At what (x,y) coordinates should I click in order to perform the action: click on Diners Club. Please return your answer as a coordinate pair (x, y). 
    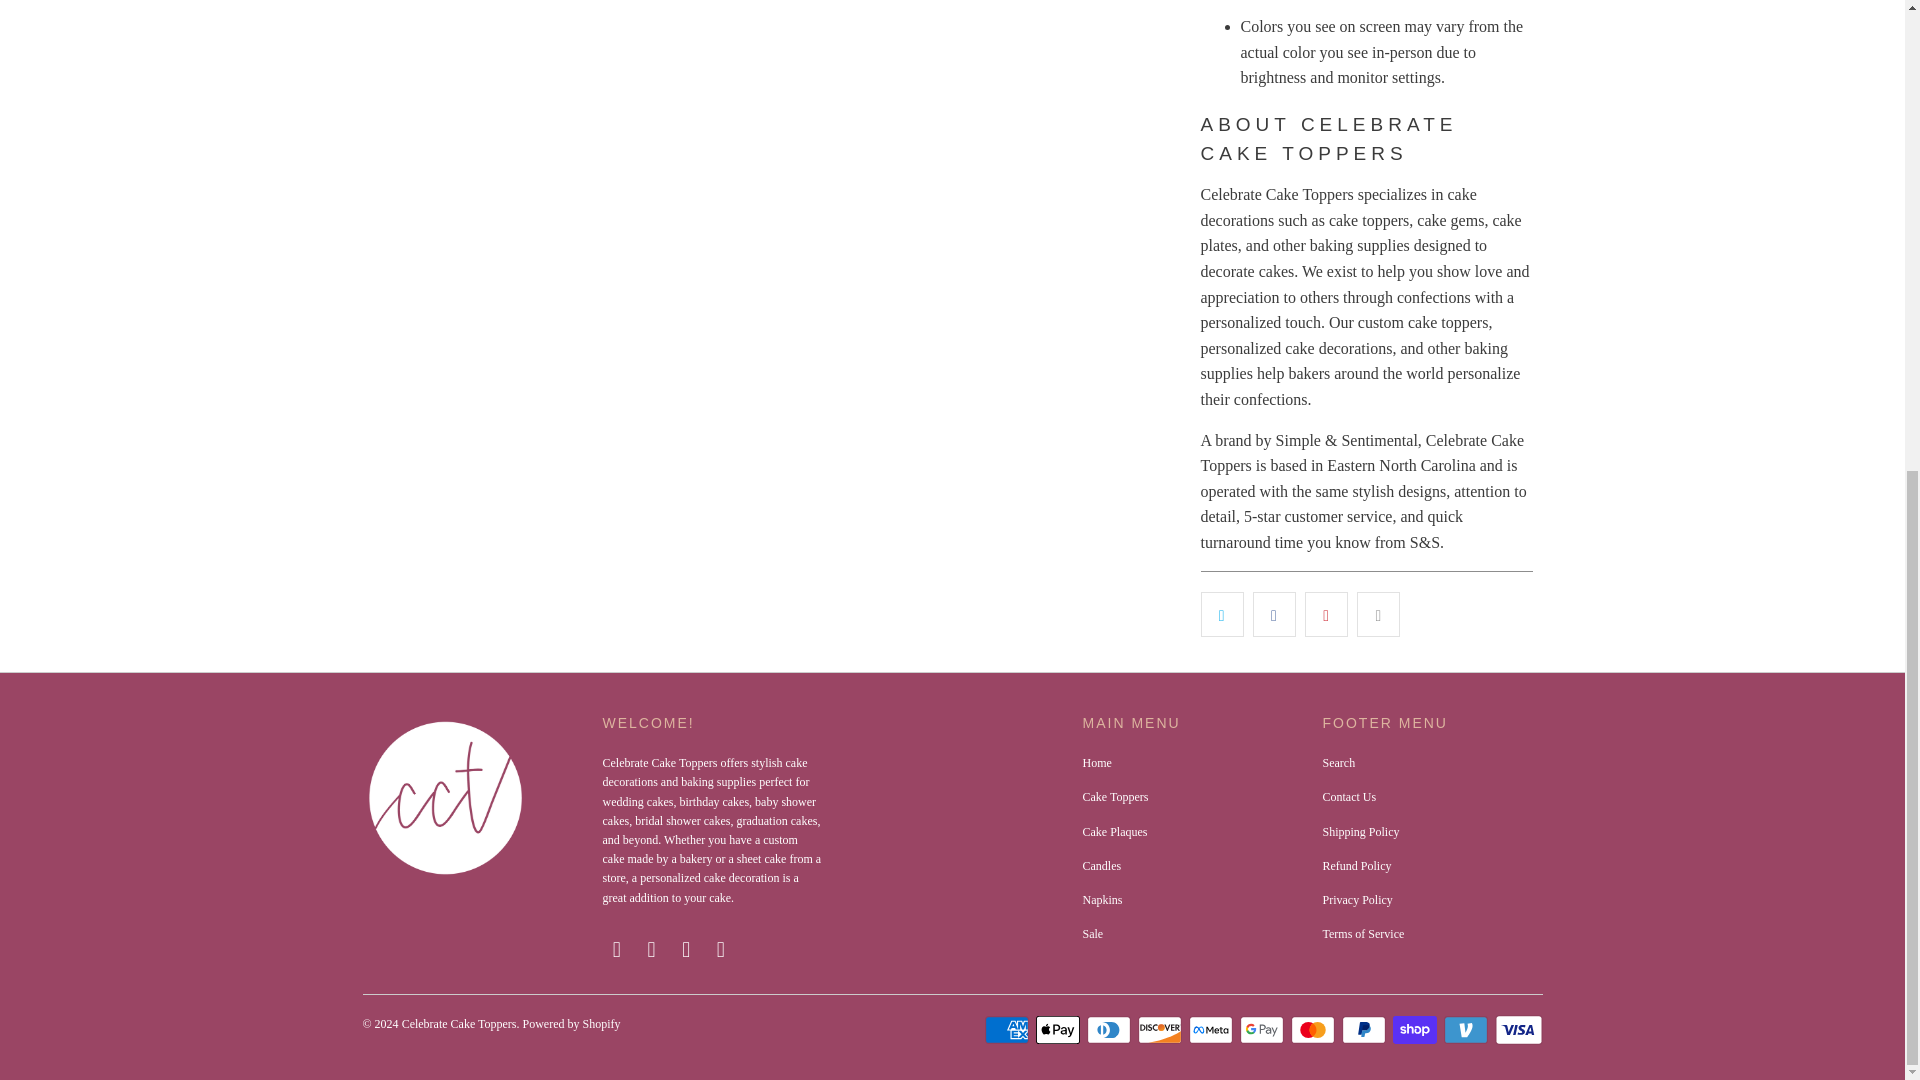
    Looking at the image, I should click on (1110, 1030).